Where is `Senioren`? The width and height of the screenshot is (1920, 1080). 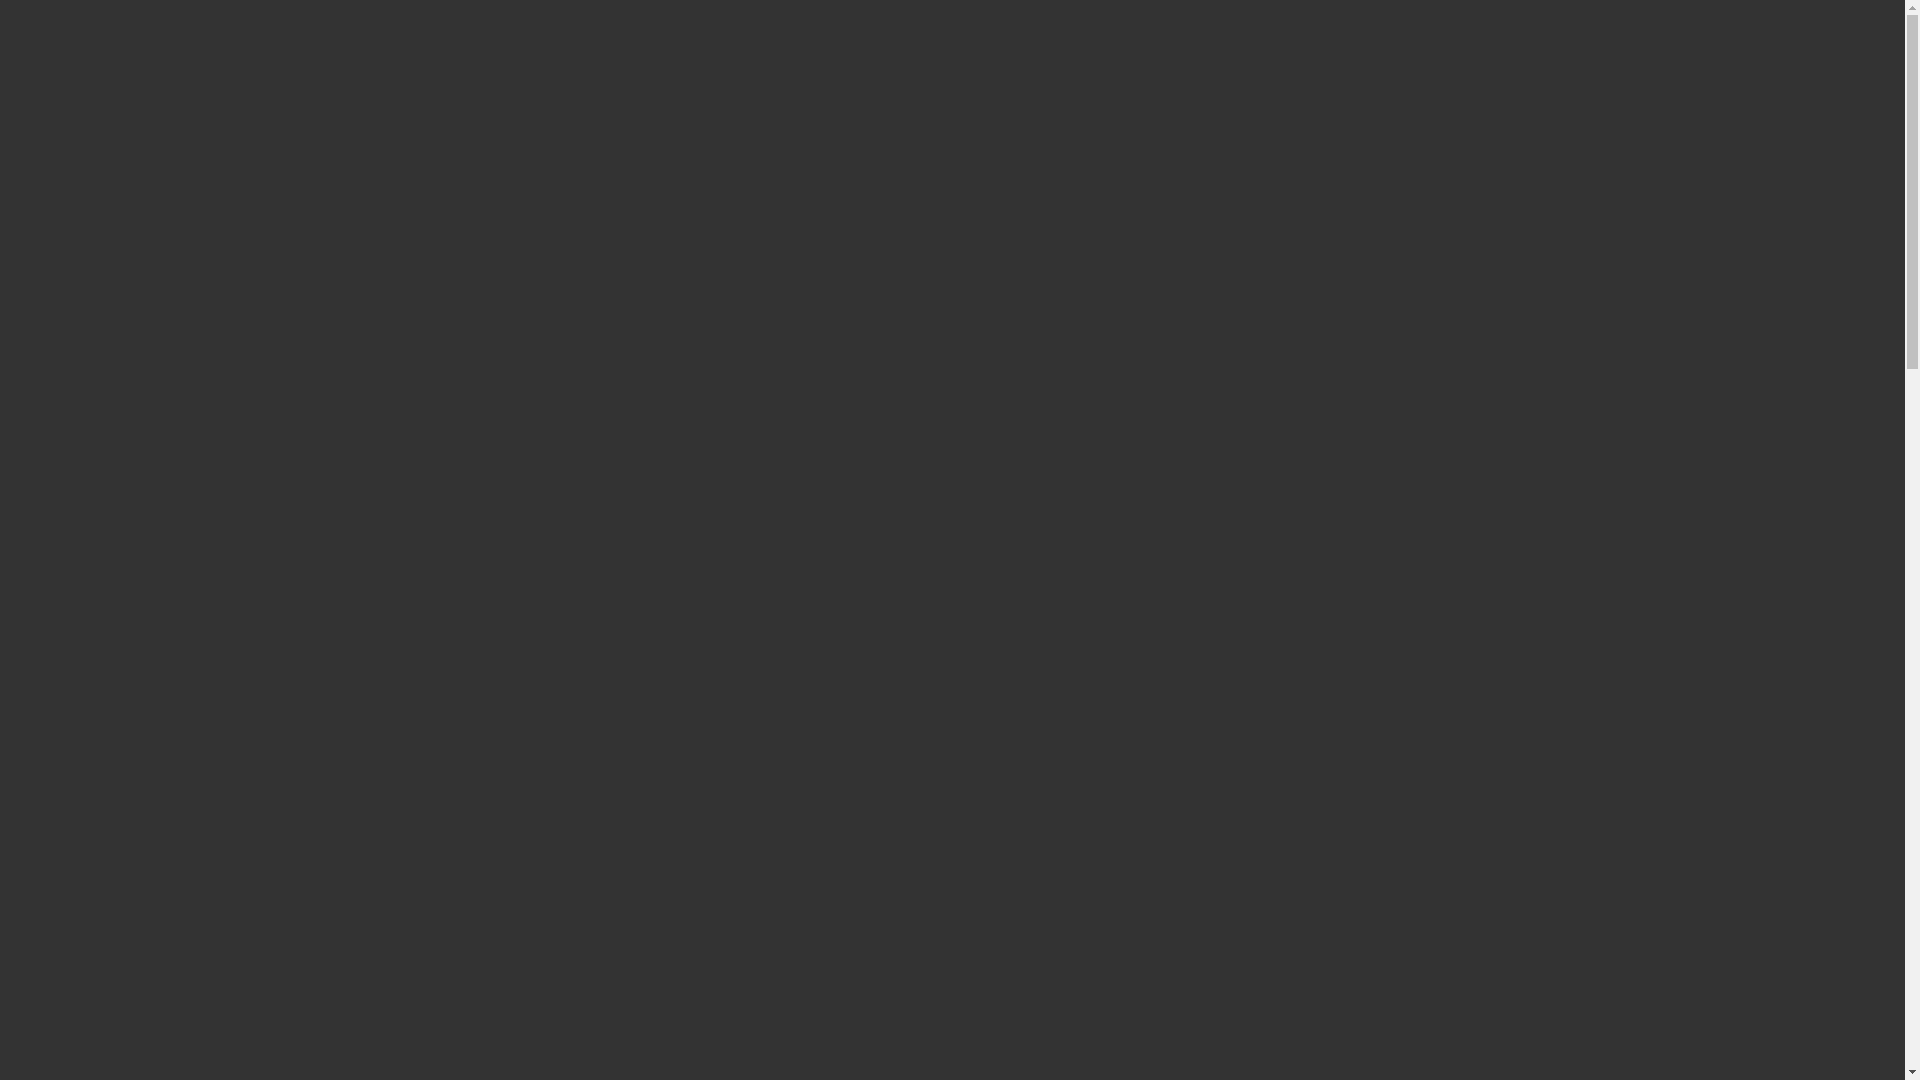
Senioren is located at coordinates (116, 140).